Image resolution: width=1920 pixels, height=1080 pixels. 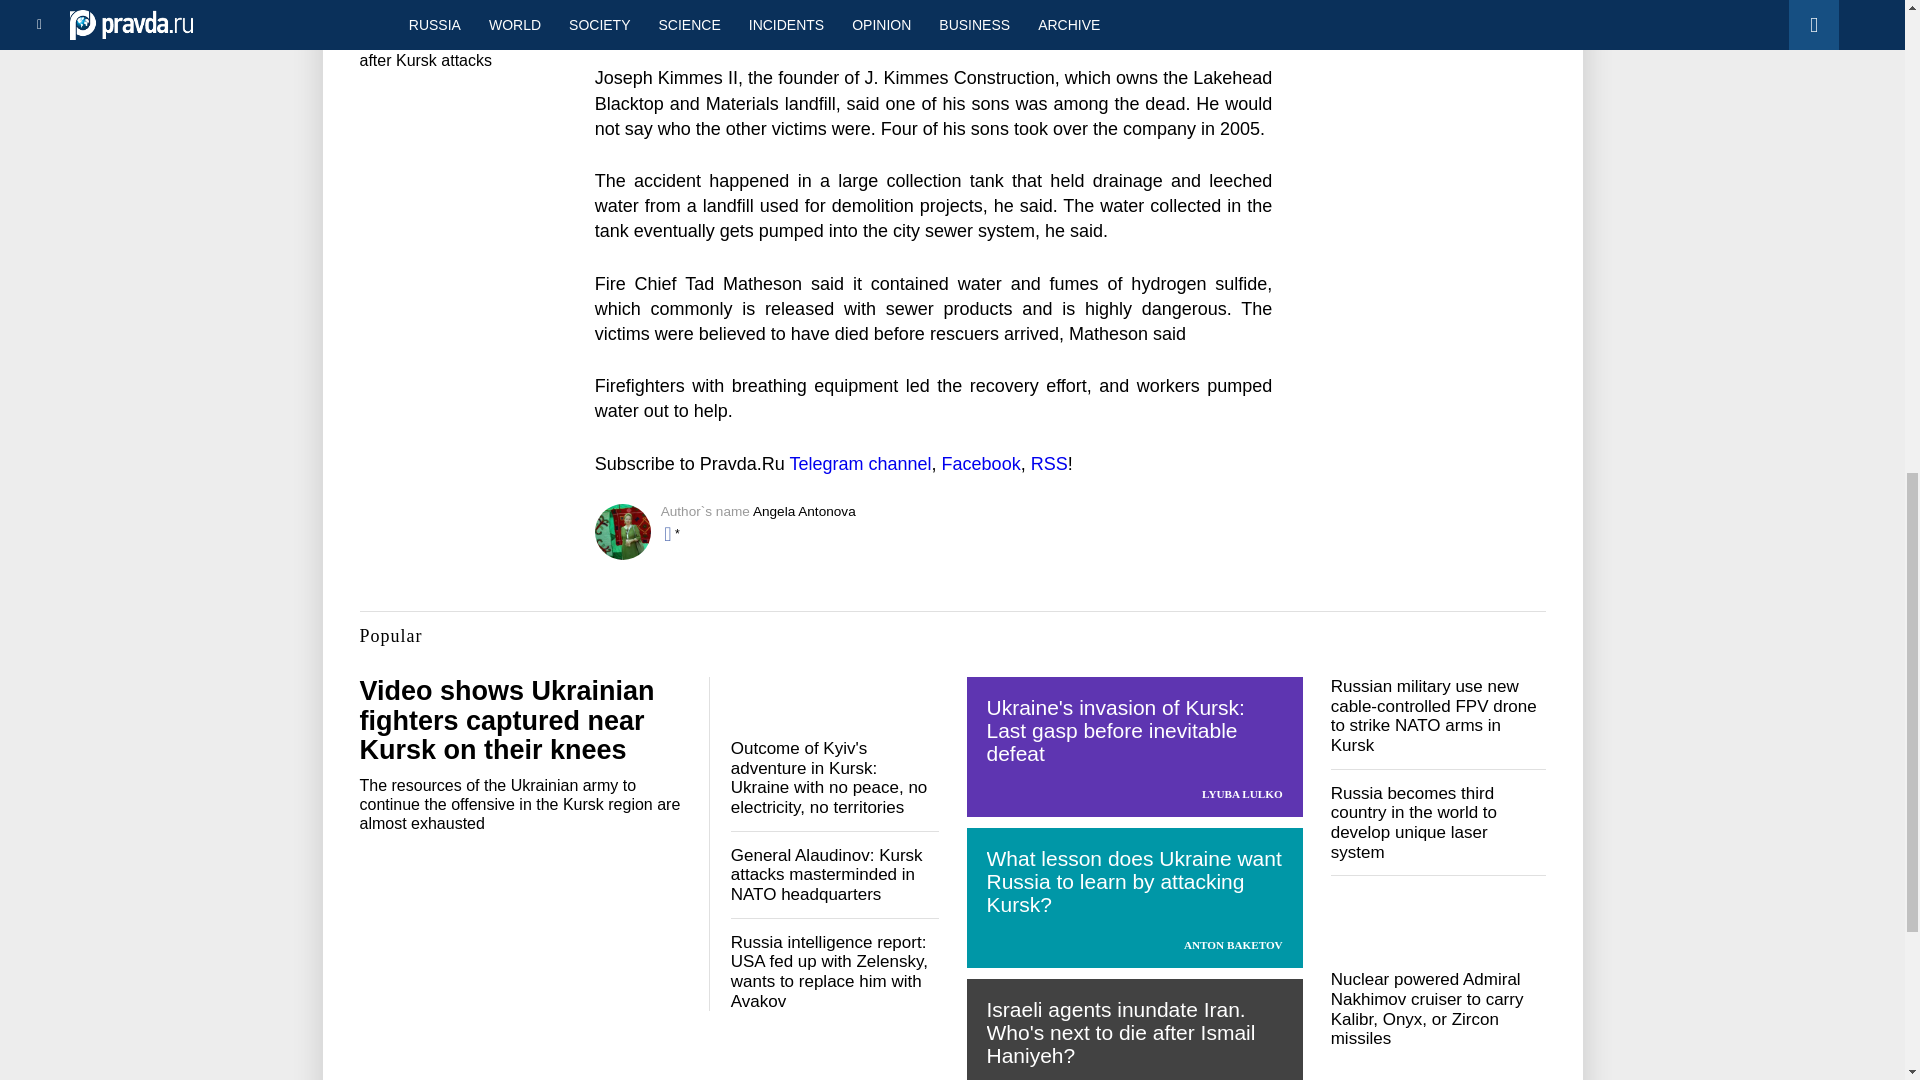 I want to click on RSS, so click(x=1049, y=464).